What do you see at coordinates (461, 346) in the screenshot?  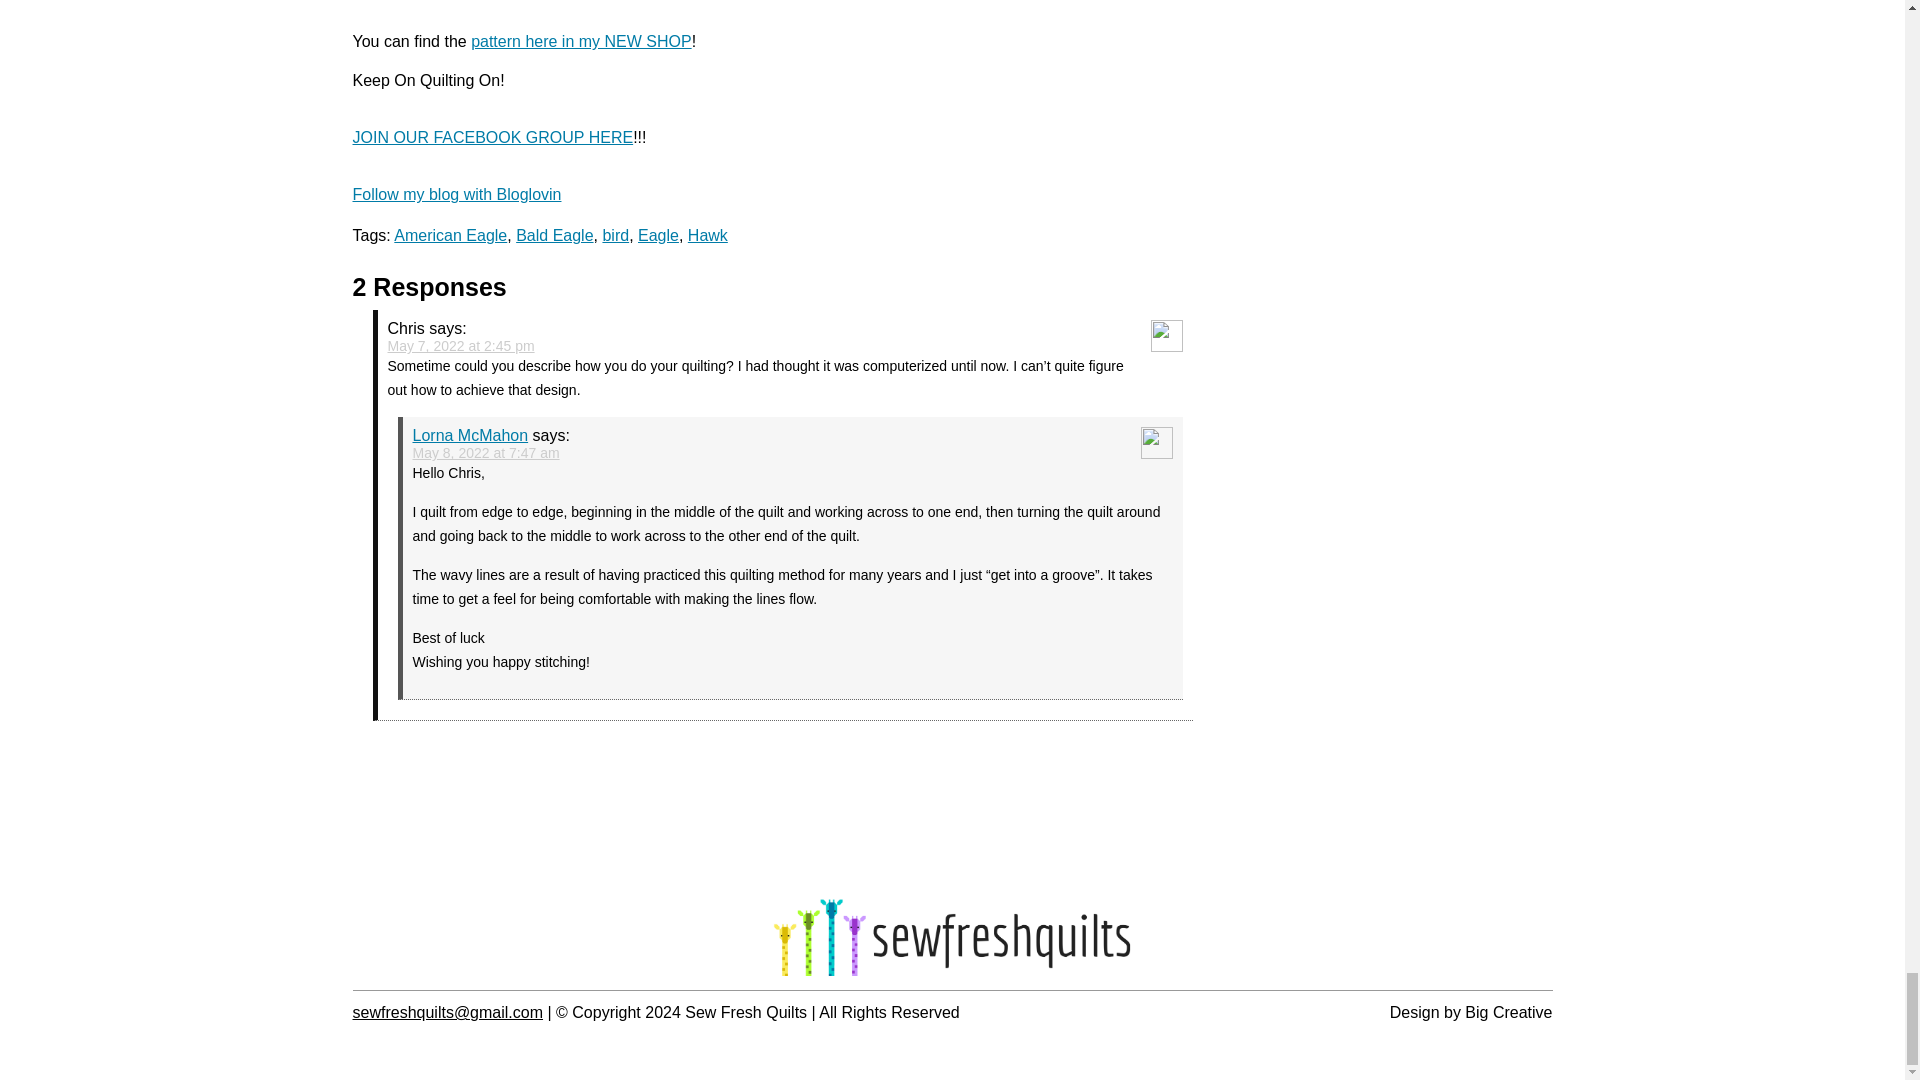 I see `May 7, 2022 at 2:45 pm` at bounding box center [461, 346].